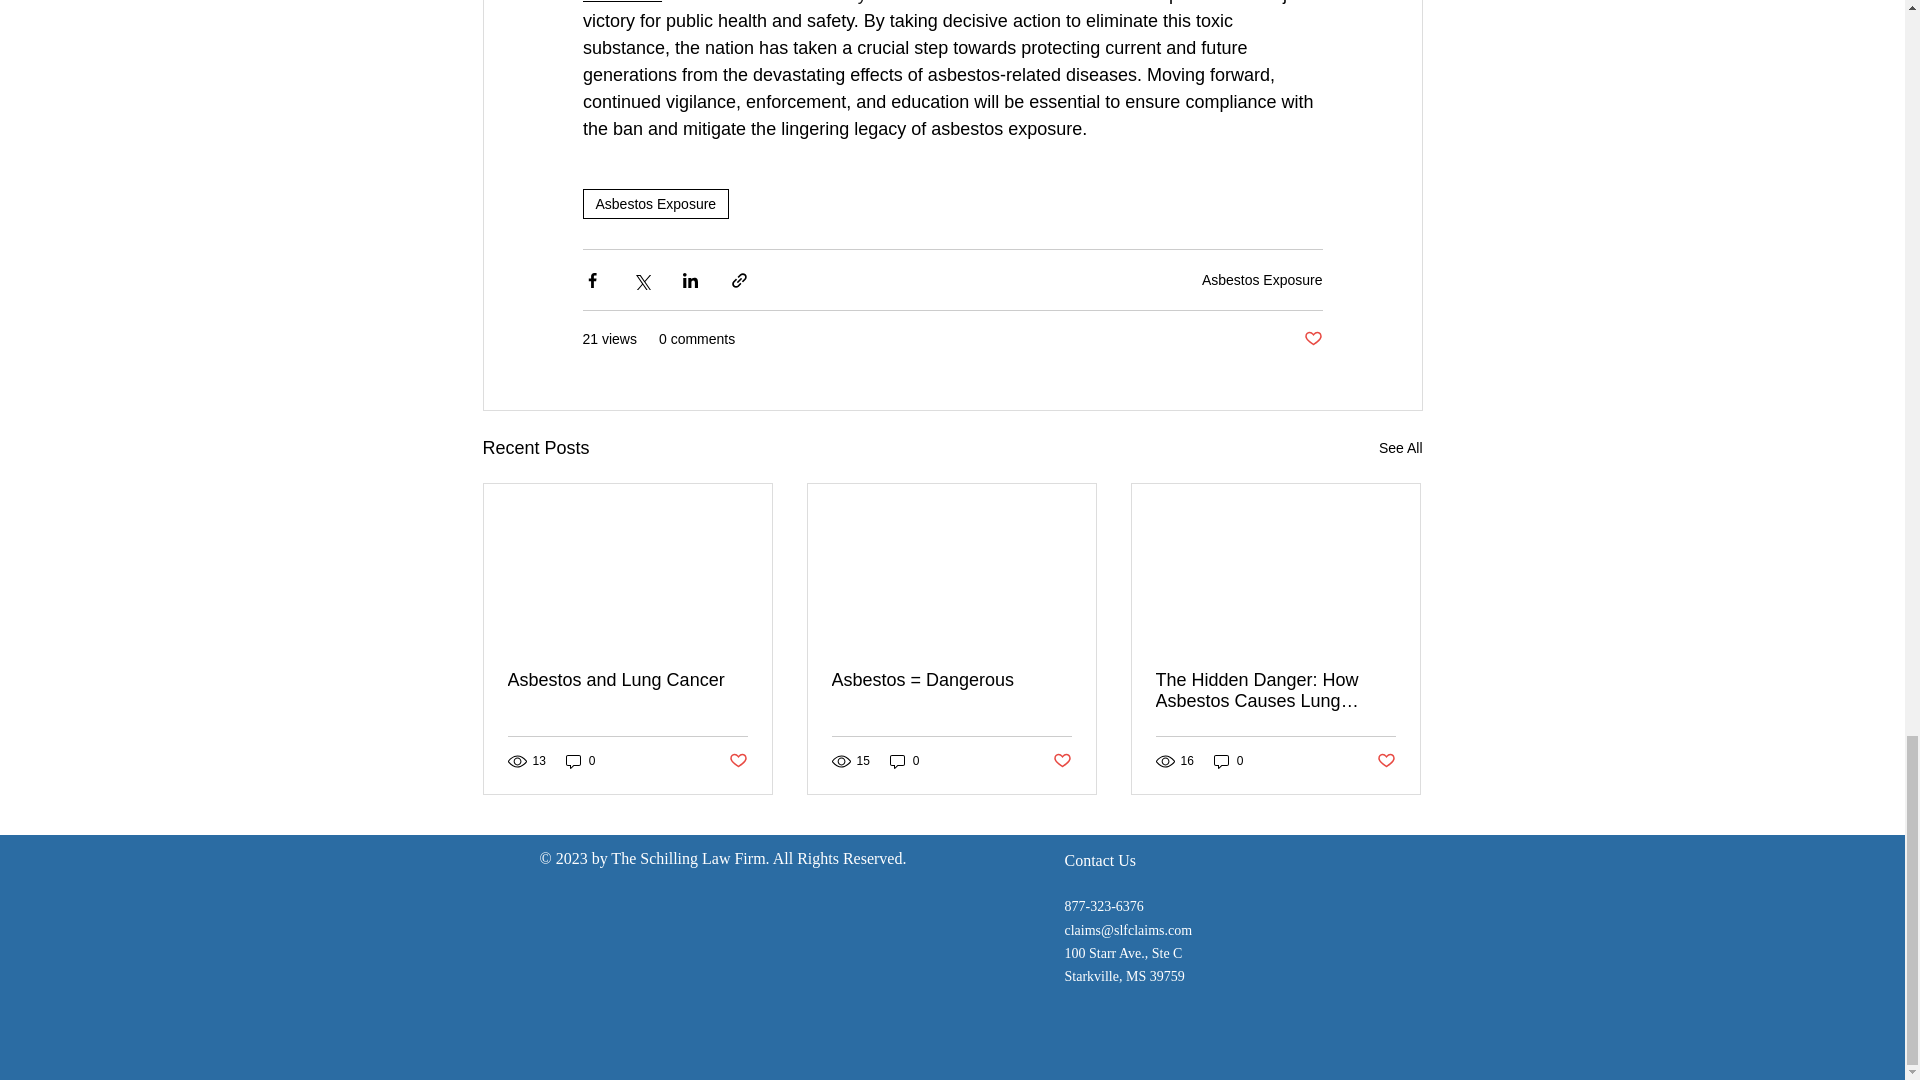 Image resolution: width=1920 pixels, height=1080 pixels. I want to click on 0, so click(904, 761).